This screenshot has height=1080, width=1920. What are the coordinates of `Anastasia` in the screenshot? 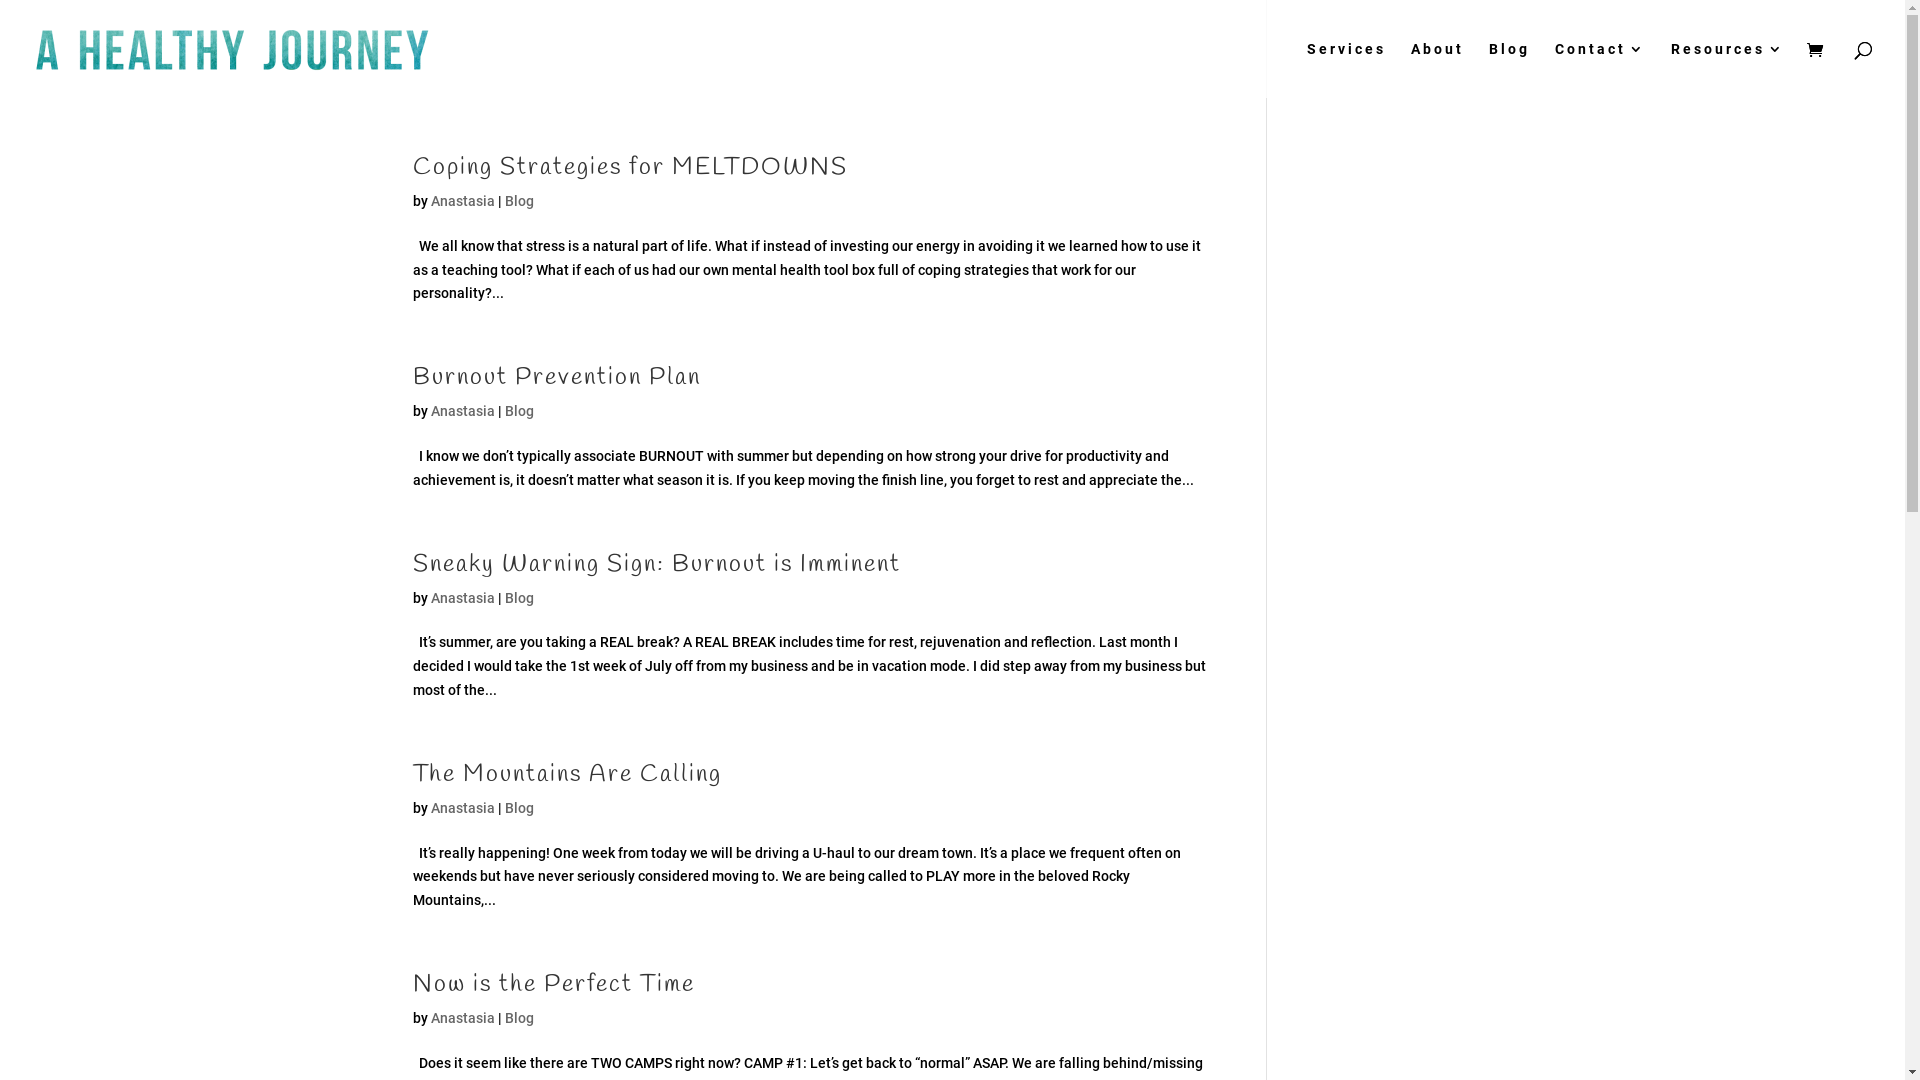 It's located at (462, 808).